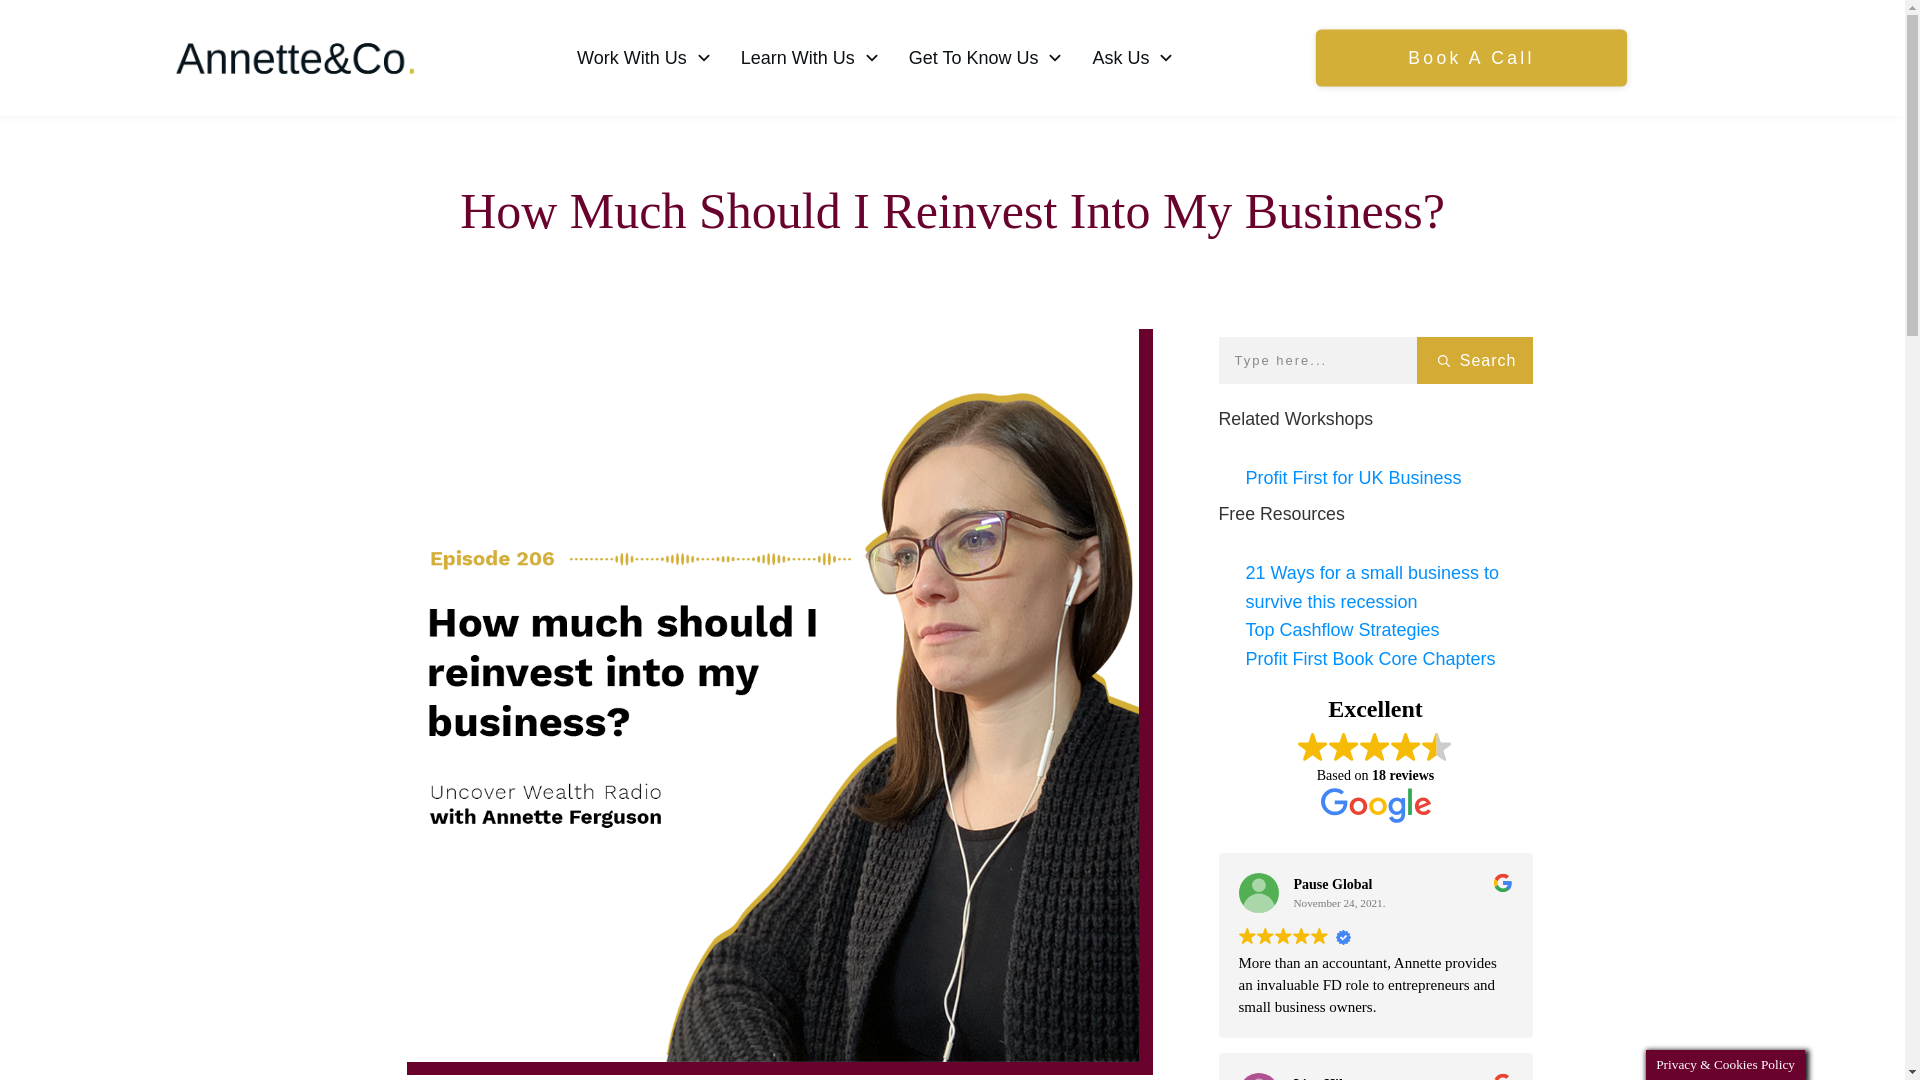 Image resolution: width=1920 pixels, height=1080 pixels. What do you see at coordinates (986, 58) in the screenshot?
I see `Get To Know Us` at bounding box center [986, 58].